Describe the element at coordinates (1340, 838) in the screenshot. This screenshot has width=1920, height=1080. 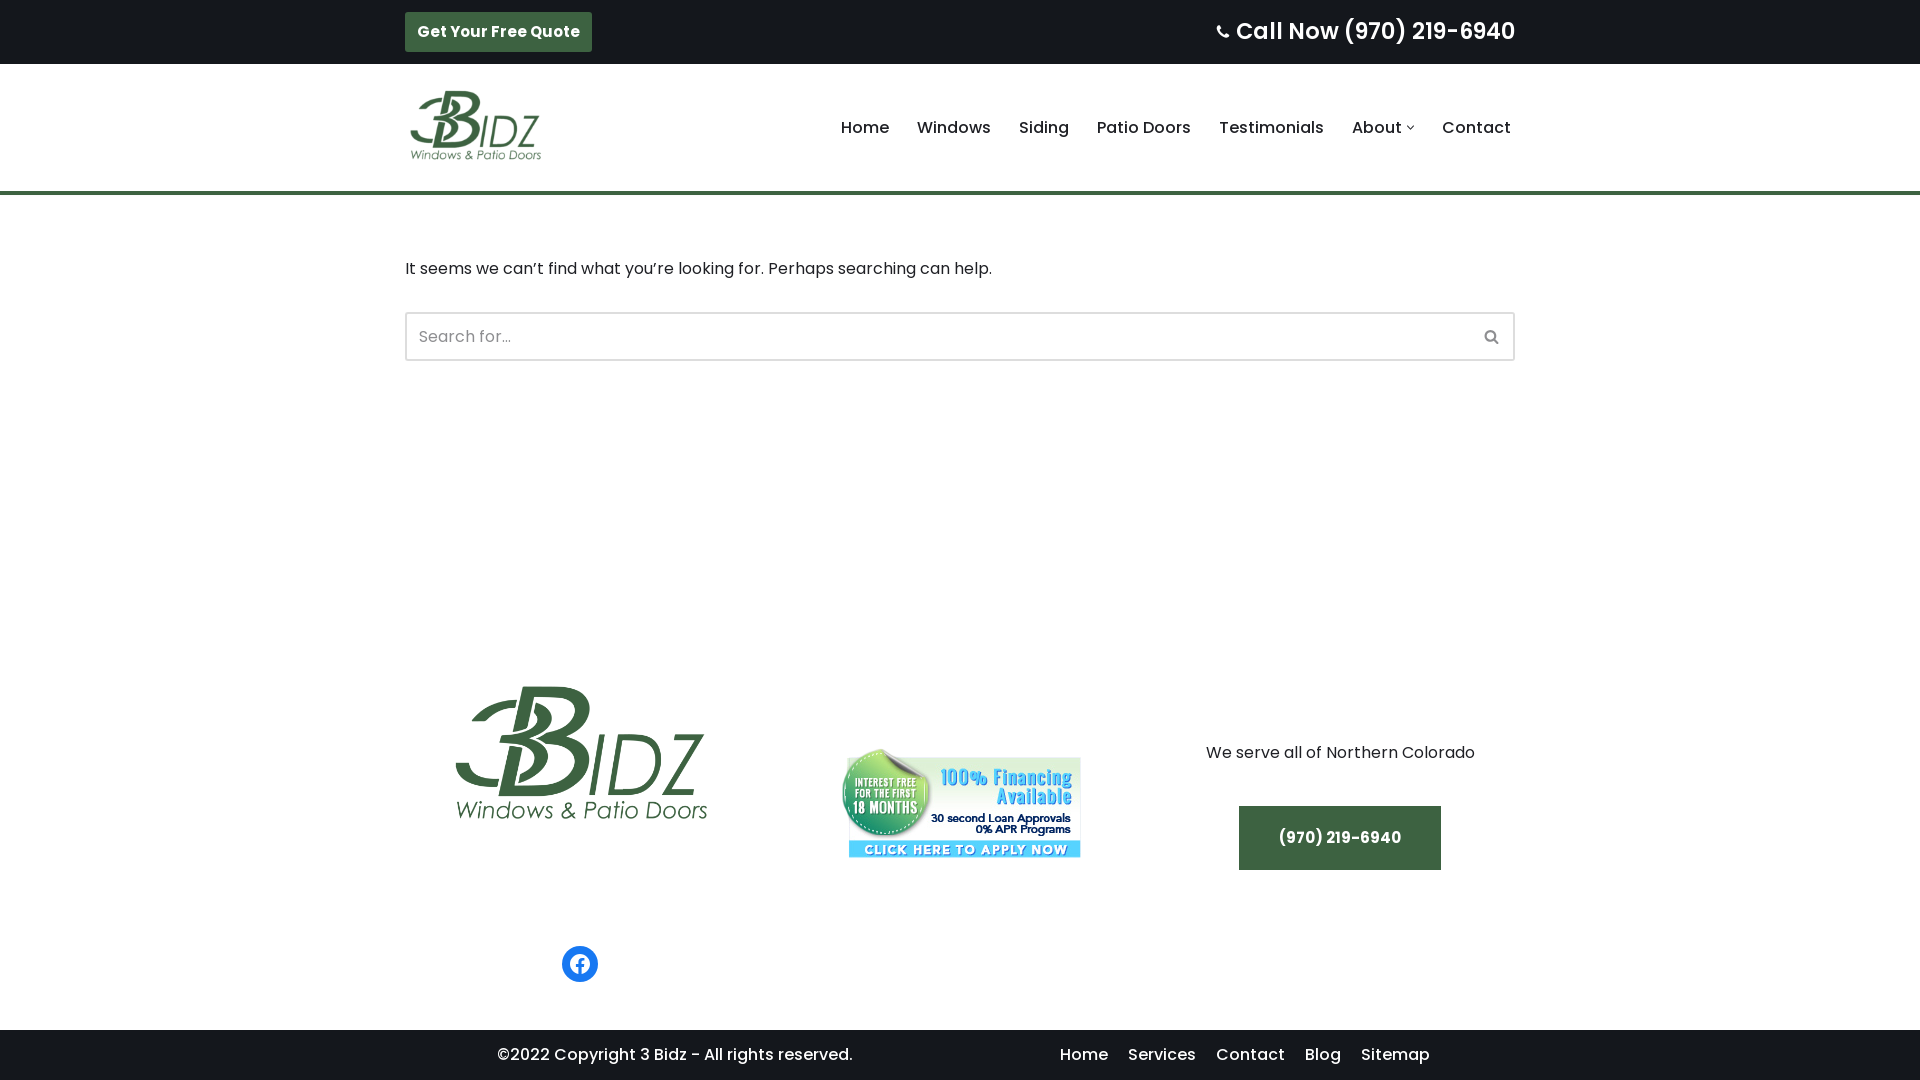
I see `(970) 219-6940` at that location.